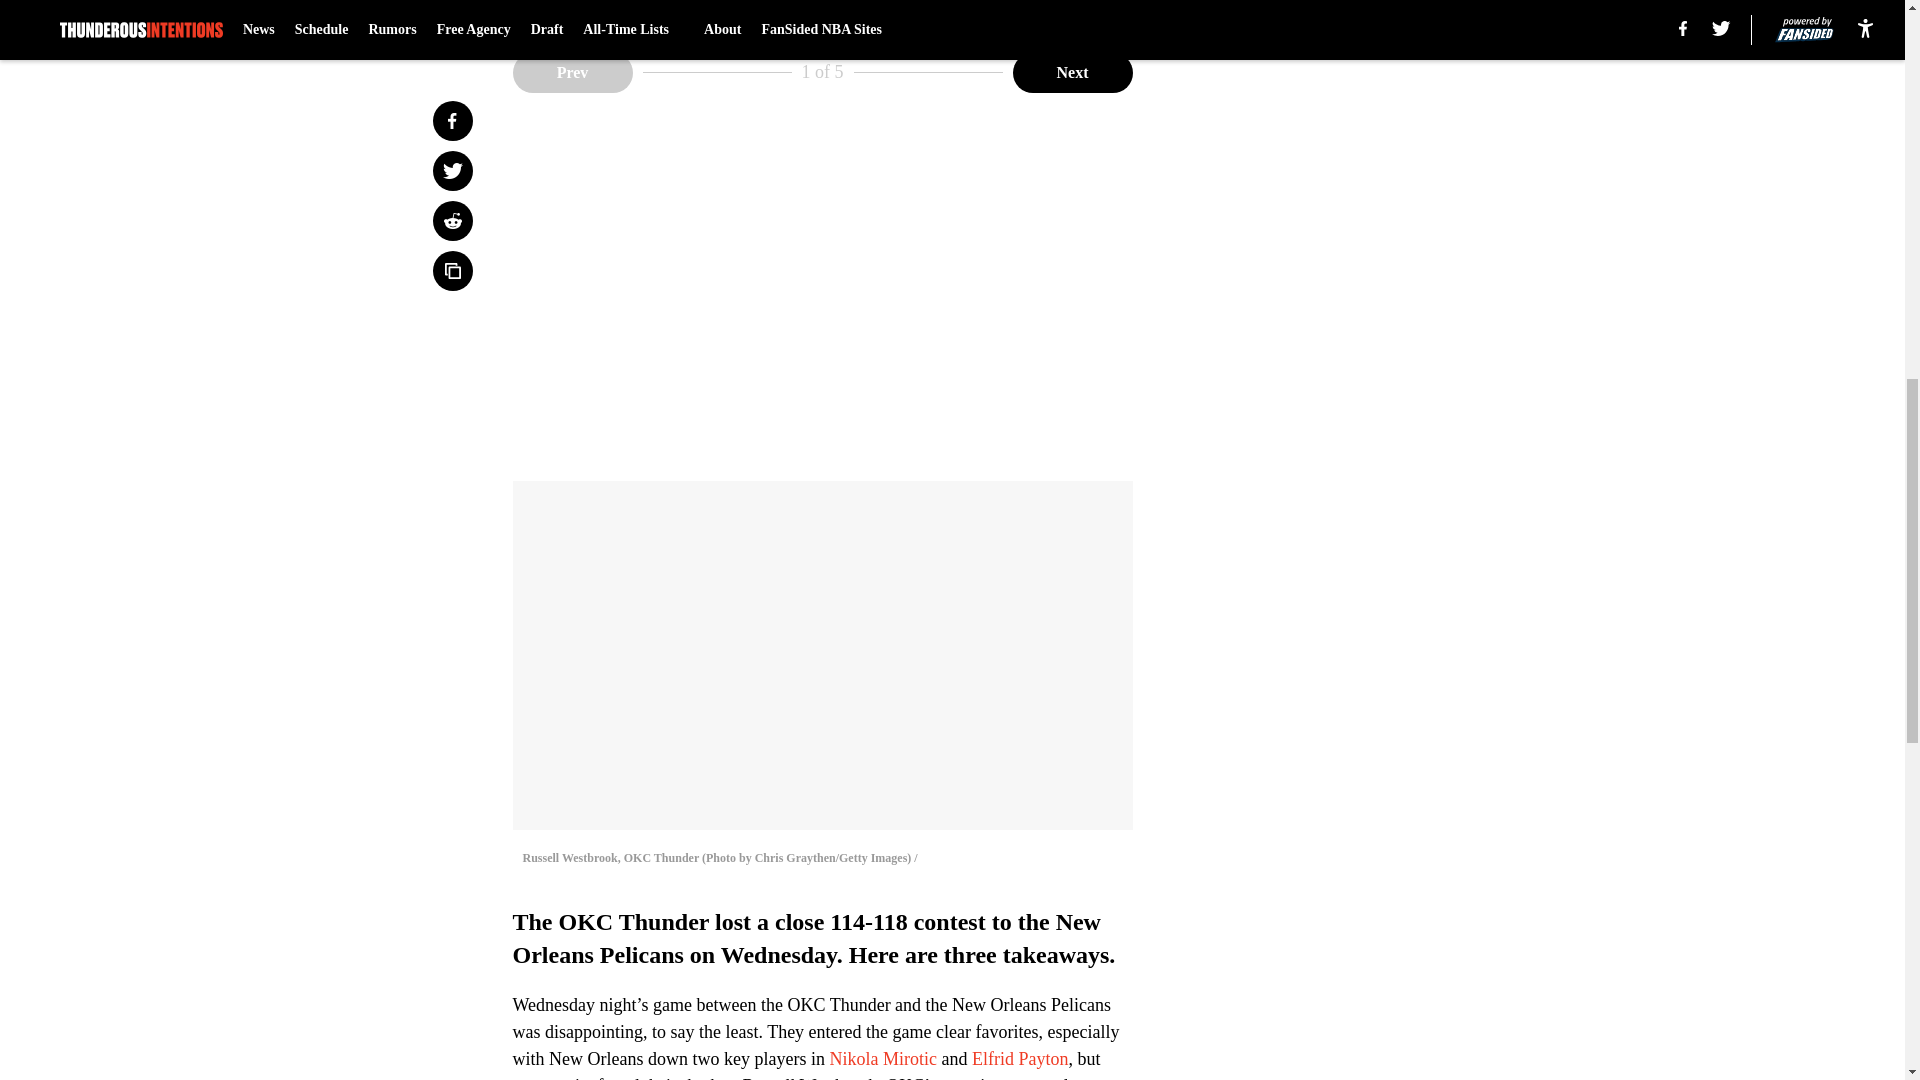  Describe the element at coordinates (1072, 71) in the screenshot. I see `Next` at that location.